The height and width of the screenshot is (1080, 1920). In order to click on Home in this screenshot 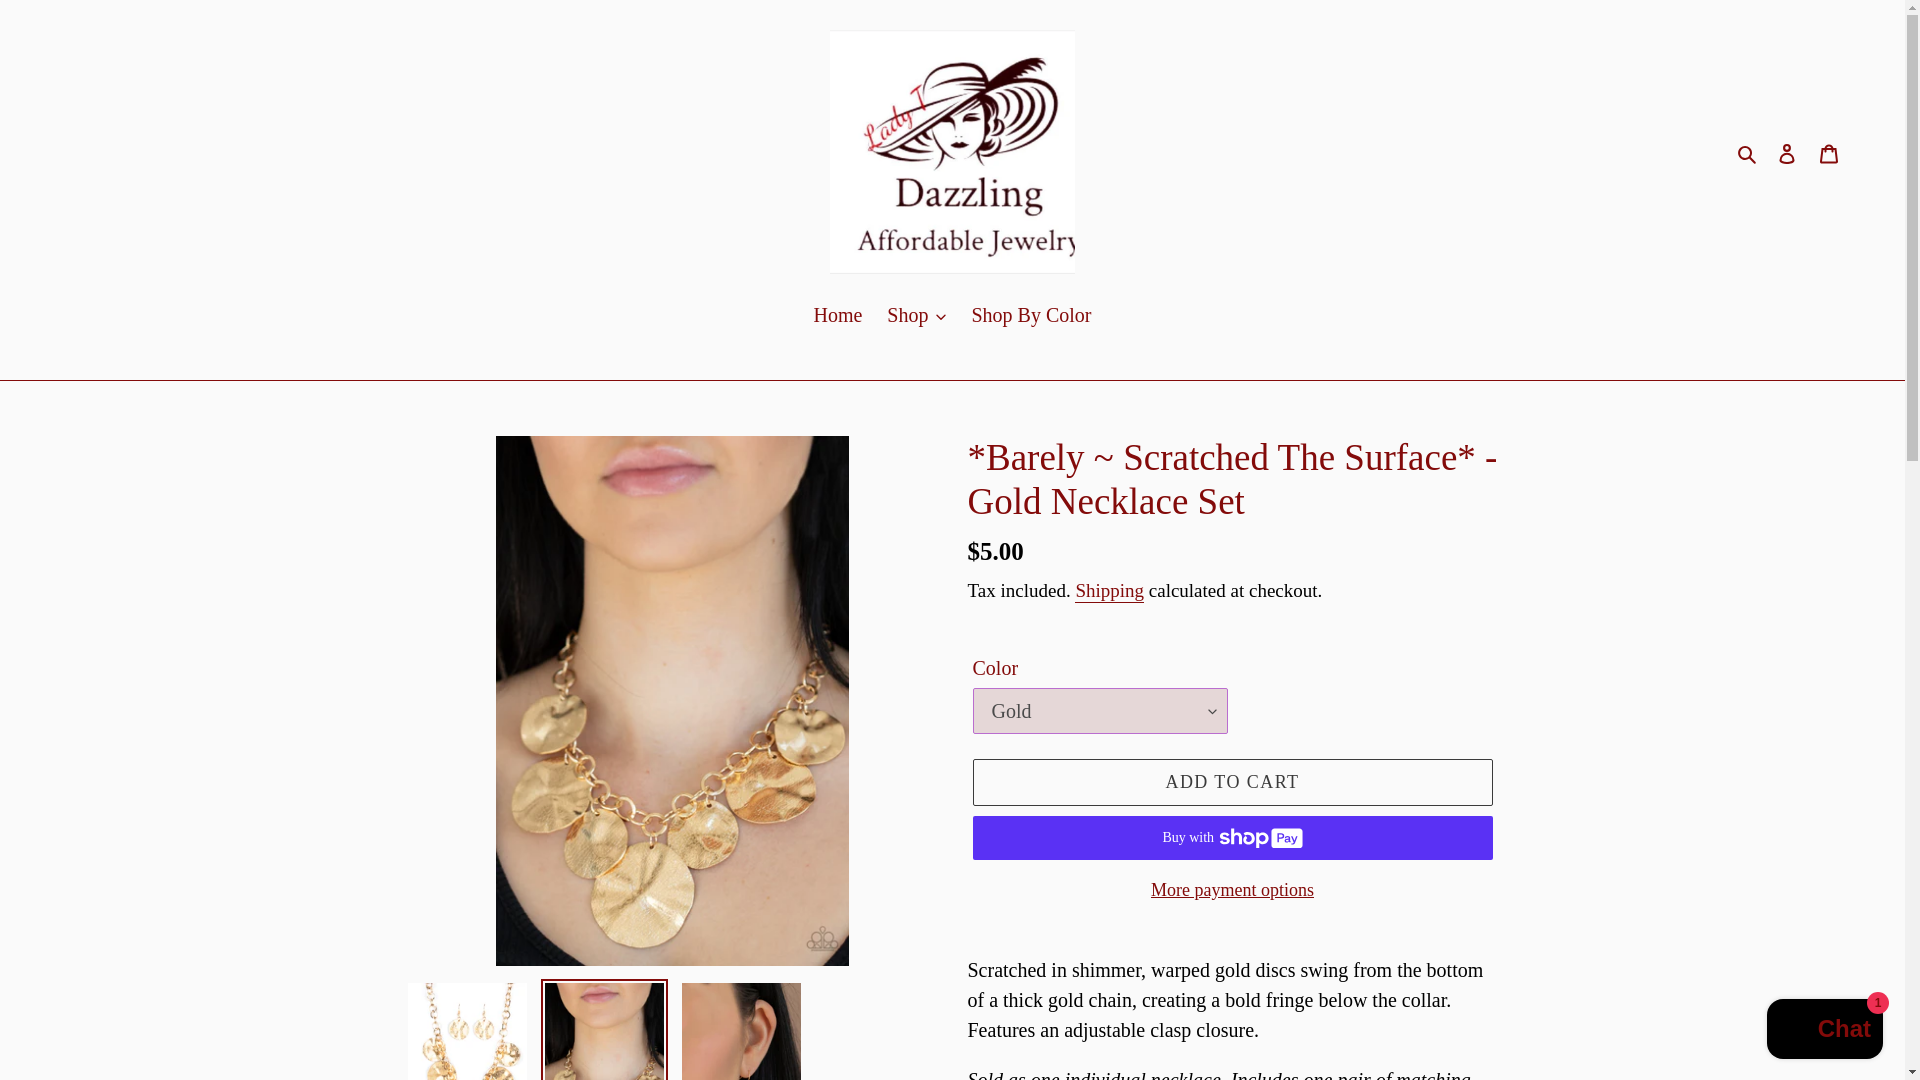, I will do `click(836, 316)`.